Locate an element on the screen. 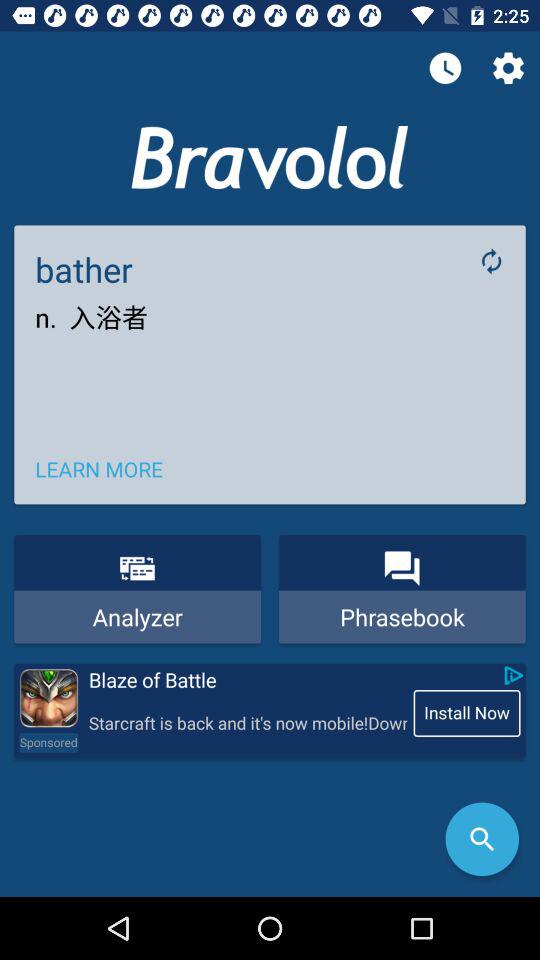 The image size is (540, 960). game picture is located at coordinates (48, 698).